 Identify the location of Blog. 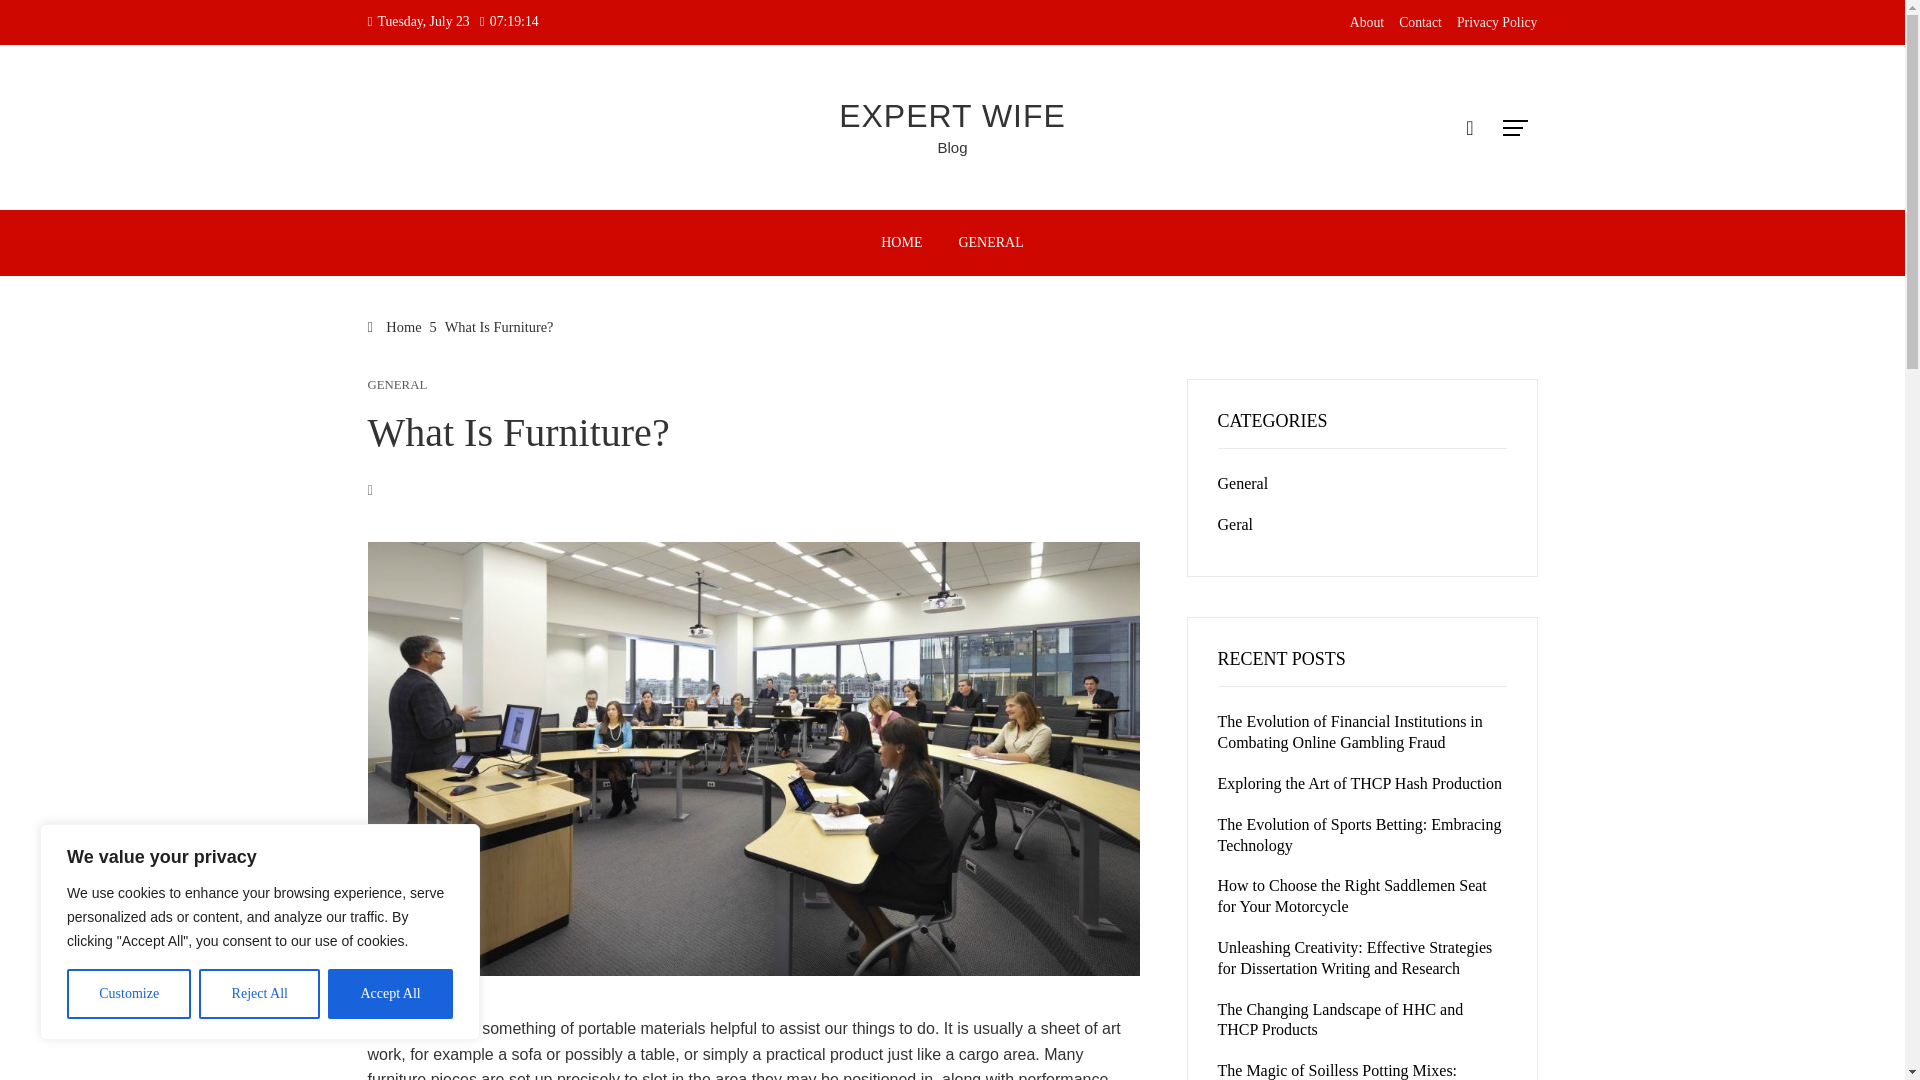
(952, 147).